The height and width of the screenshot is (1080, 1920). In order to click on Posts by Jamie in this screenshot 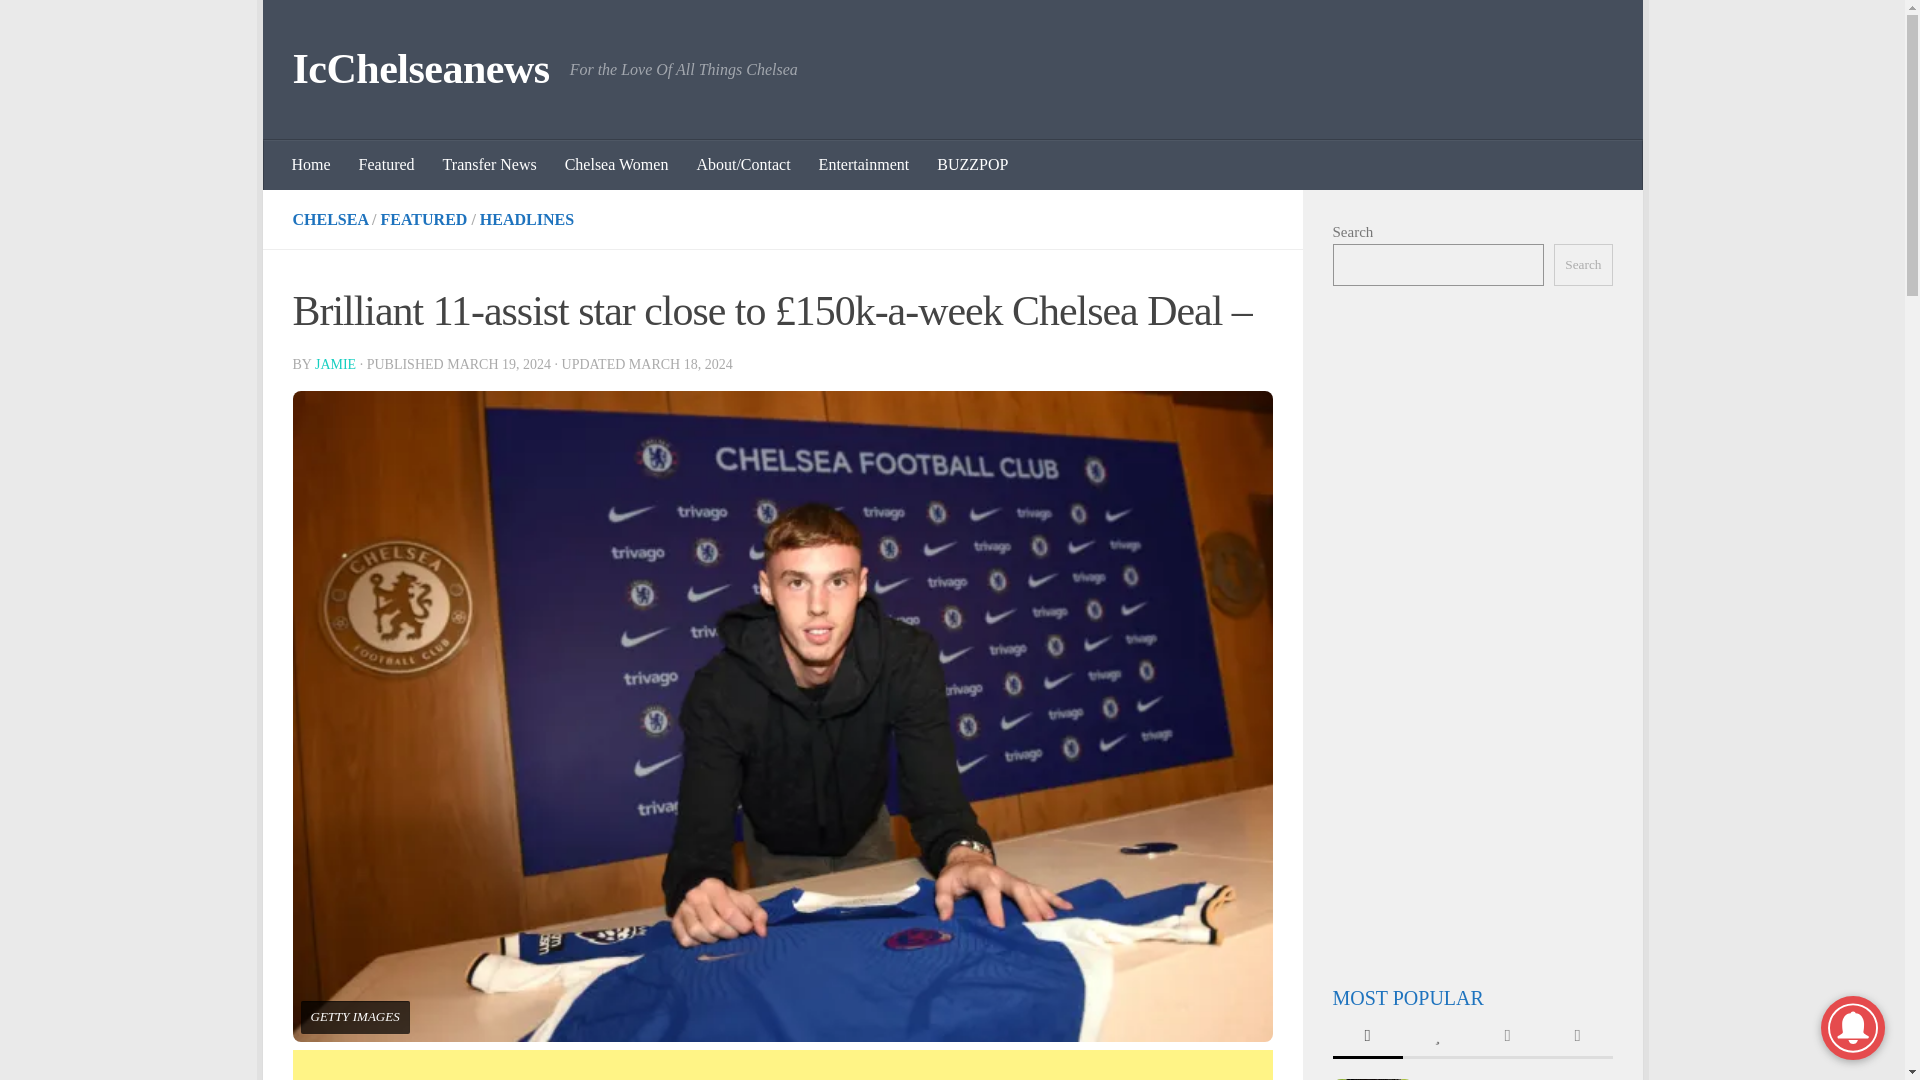, I will do `click(334, 364)`.